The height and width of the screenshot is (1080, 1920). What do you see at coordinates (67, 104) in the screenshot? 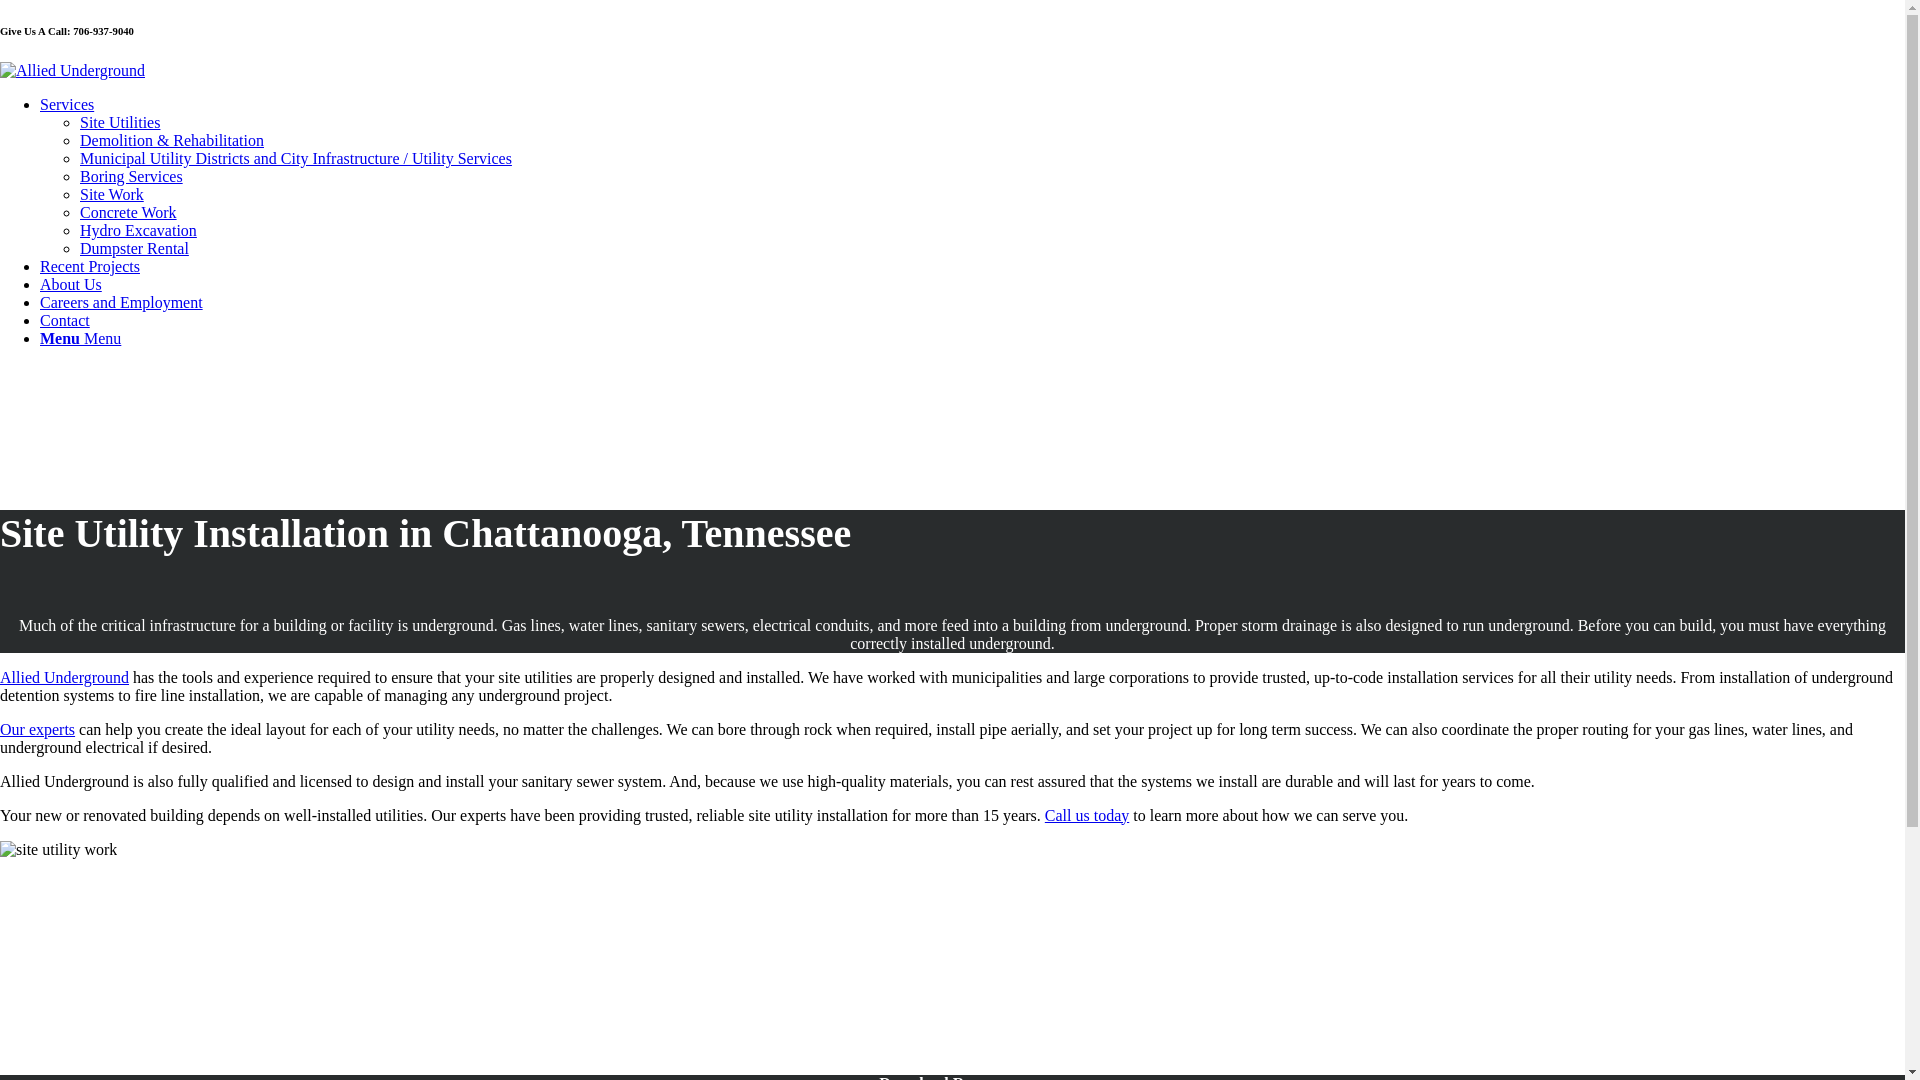
I see `Services` at bounding box center [67, 104].